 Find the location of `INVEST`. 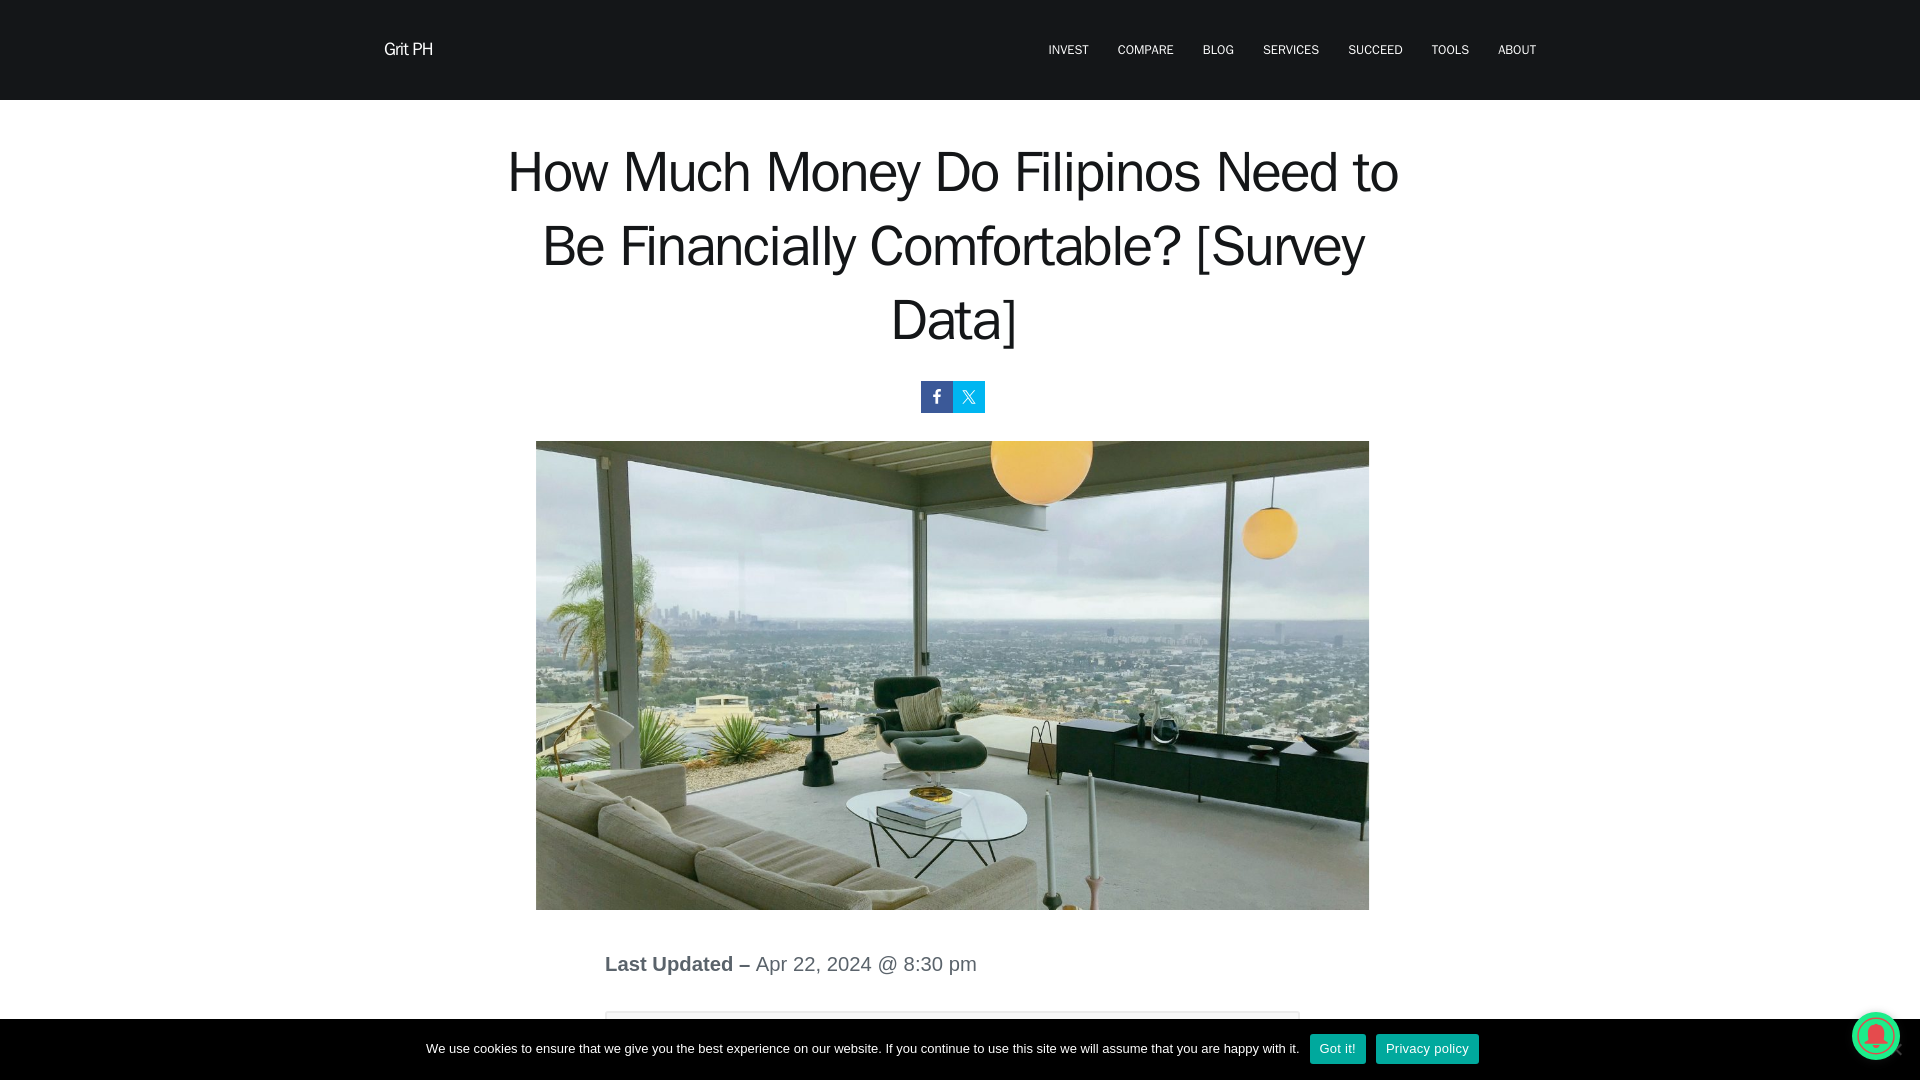

INVEST is located at coordinates (1068, 50).